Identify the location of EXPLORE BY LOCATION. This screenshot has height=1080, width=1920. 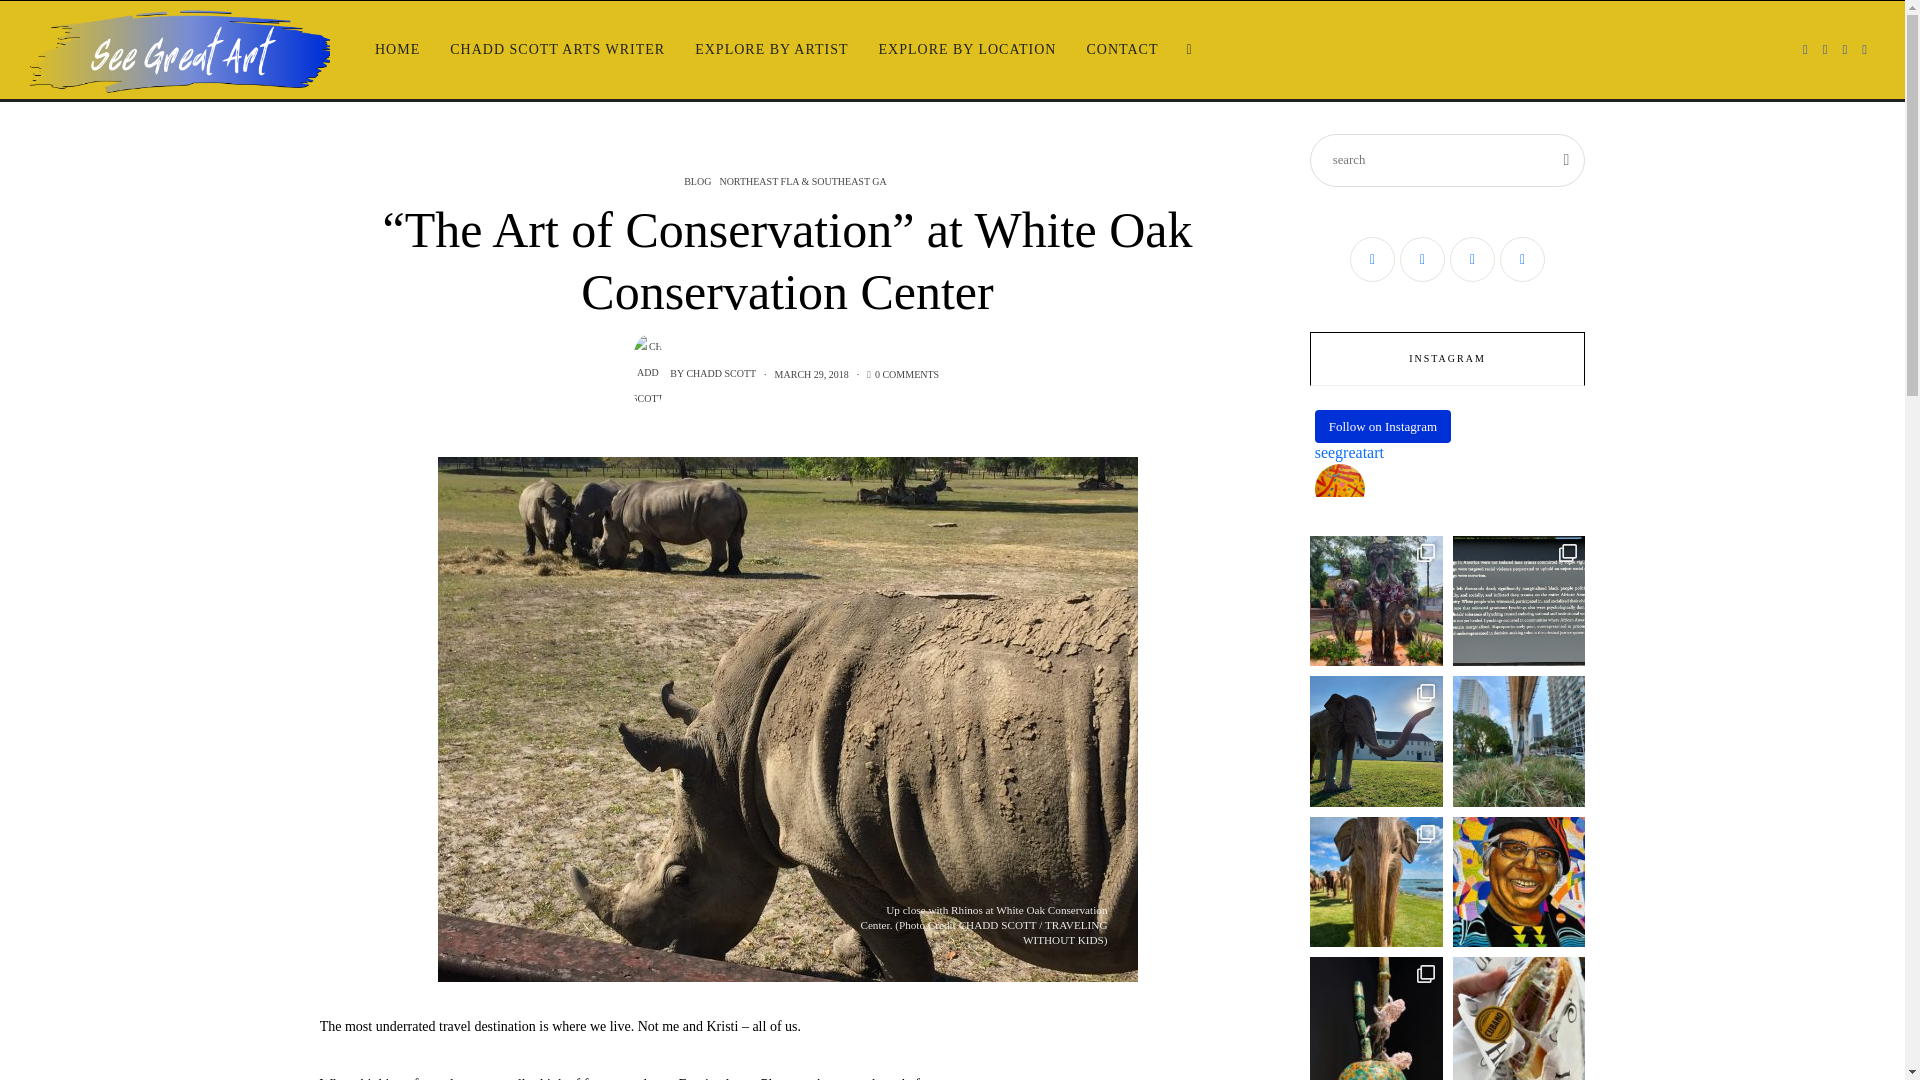
(968, 50).